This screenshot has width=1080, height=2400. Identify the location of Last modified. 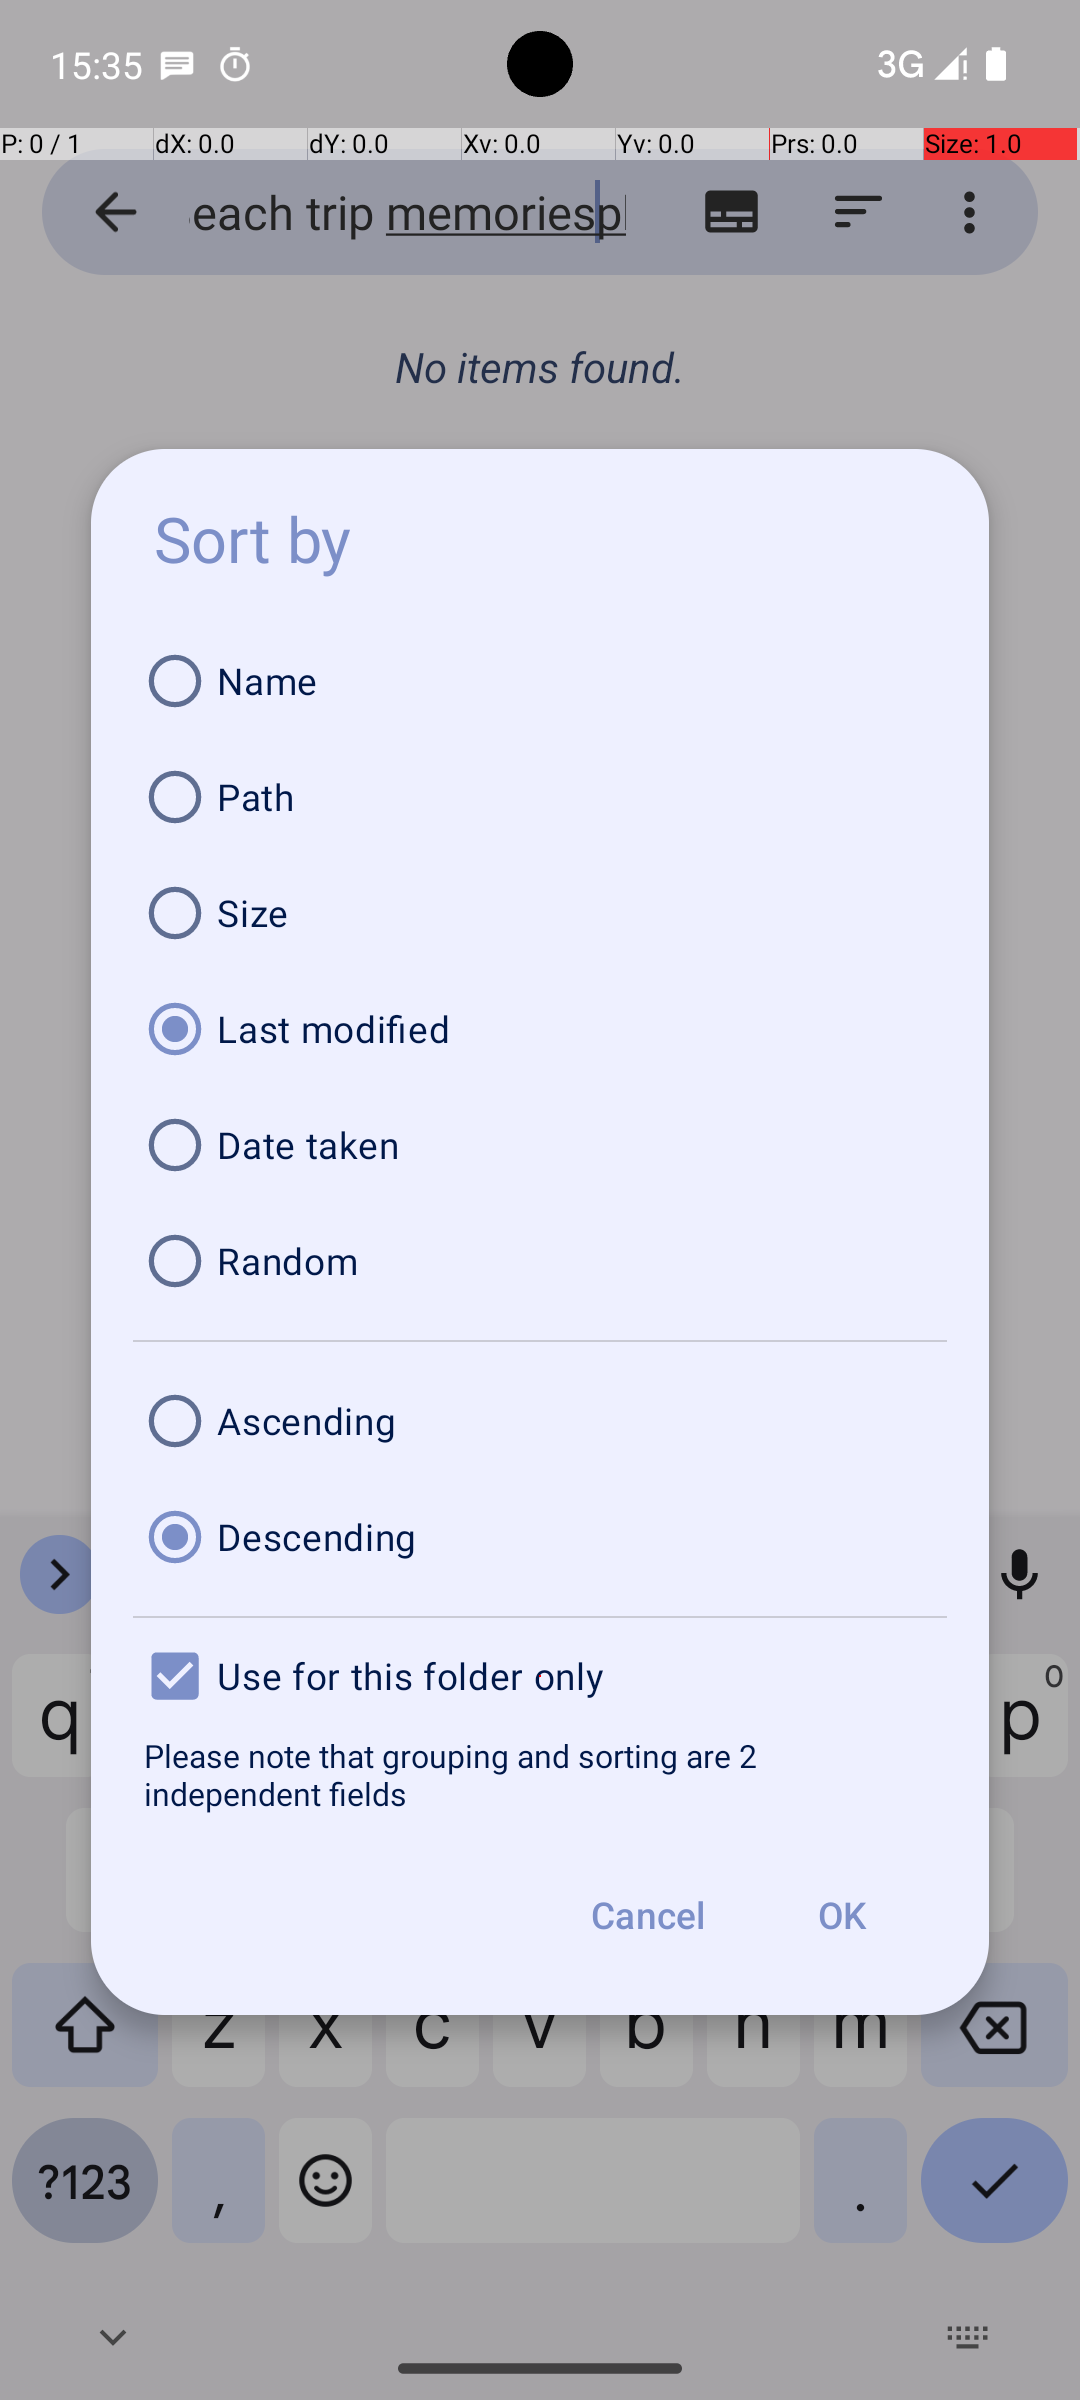
(540, 1029).